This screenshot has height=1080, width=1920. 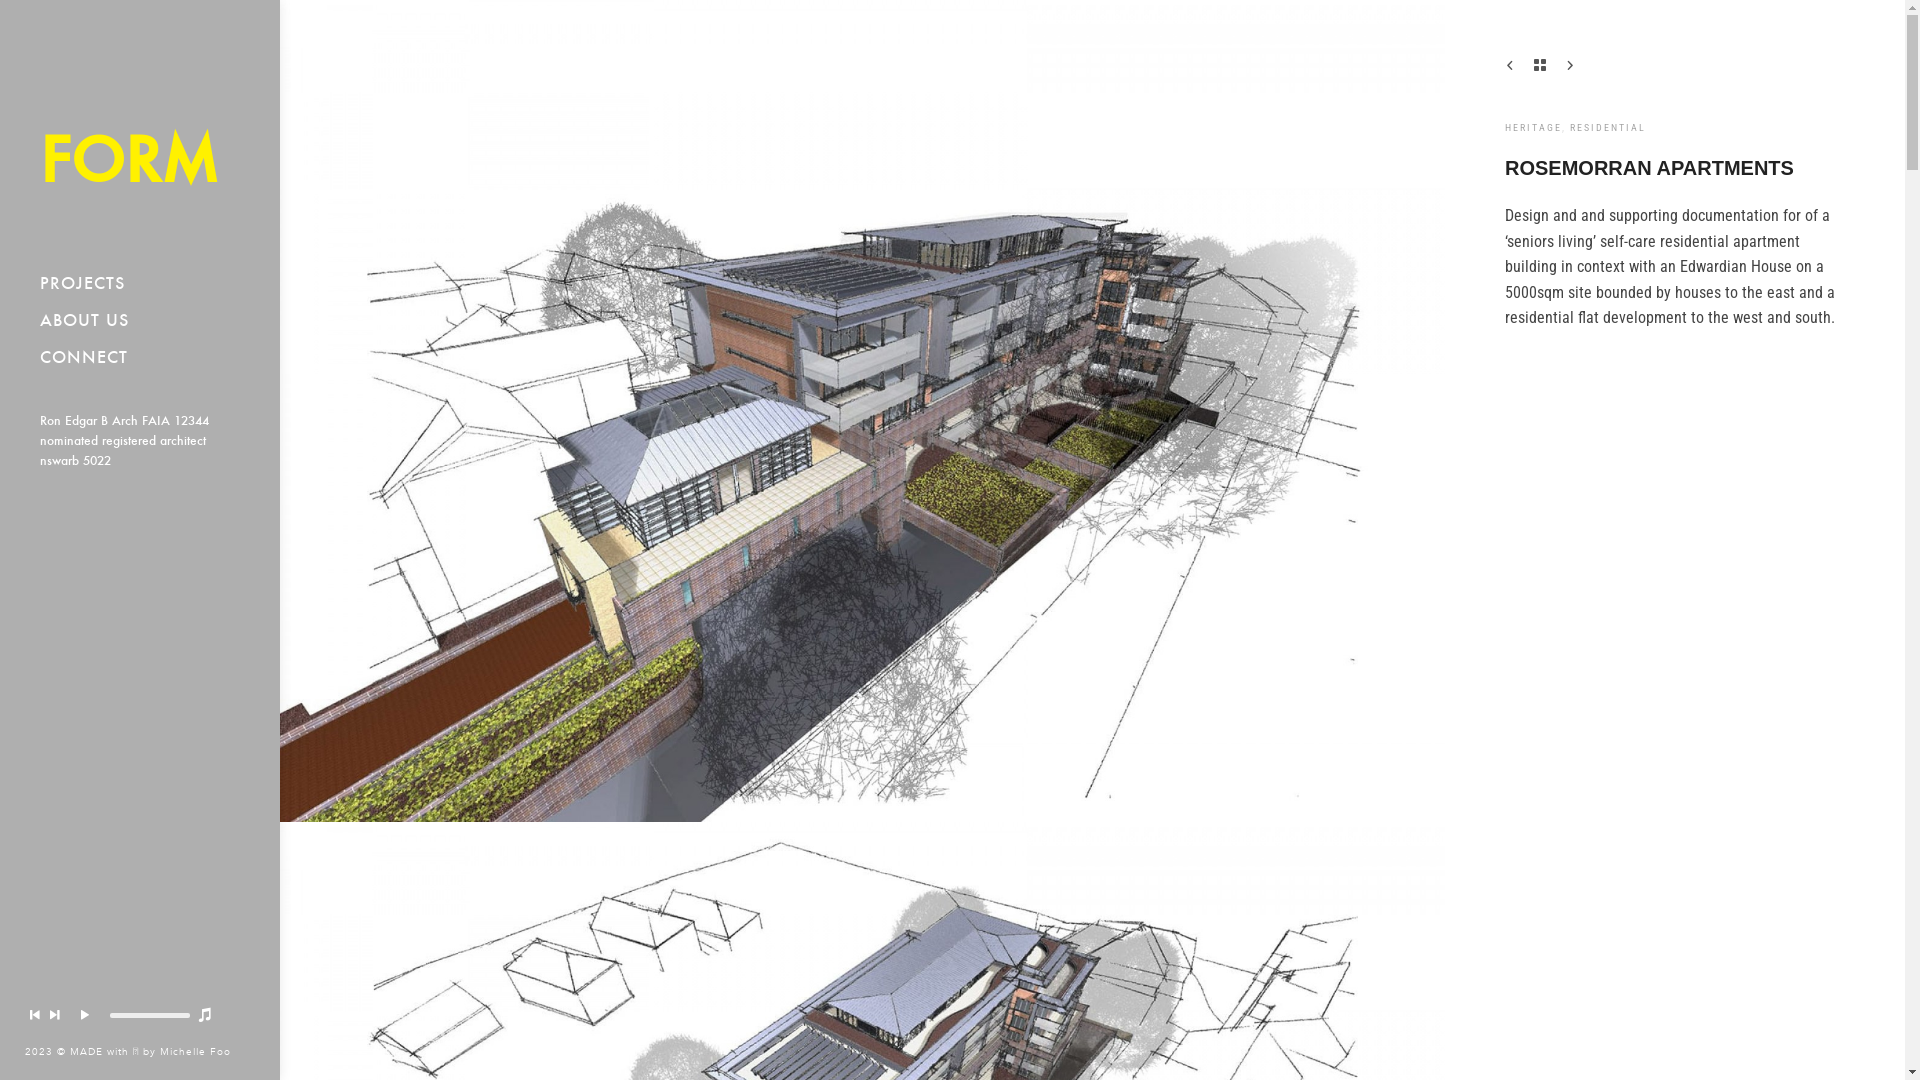 What do you see at coordinates (140, 320) in the screenshot?
I see `ABOUT US` at bounding box center [140, 320].